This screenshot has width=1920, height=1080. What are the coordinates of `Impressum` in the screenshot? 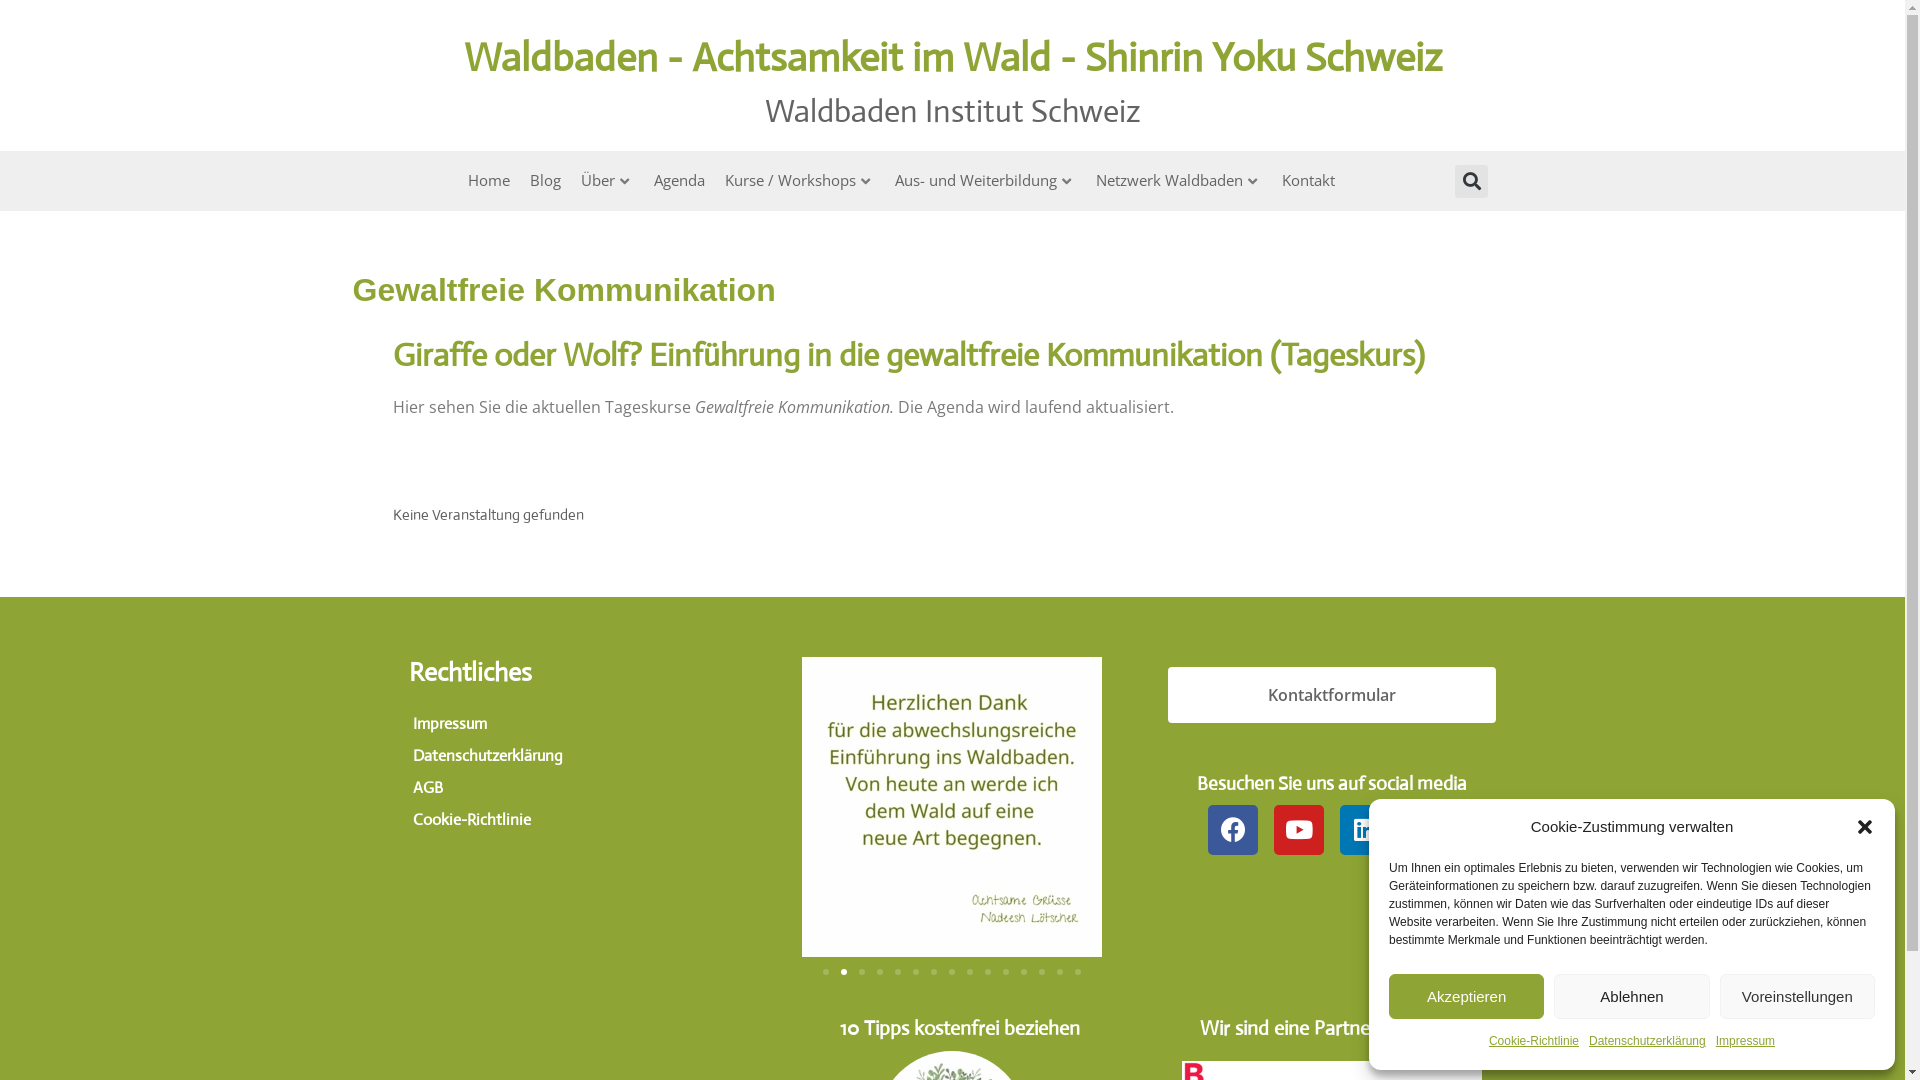 It's located at (1746, 1042).